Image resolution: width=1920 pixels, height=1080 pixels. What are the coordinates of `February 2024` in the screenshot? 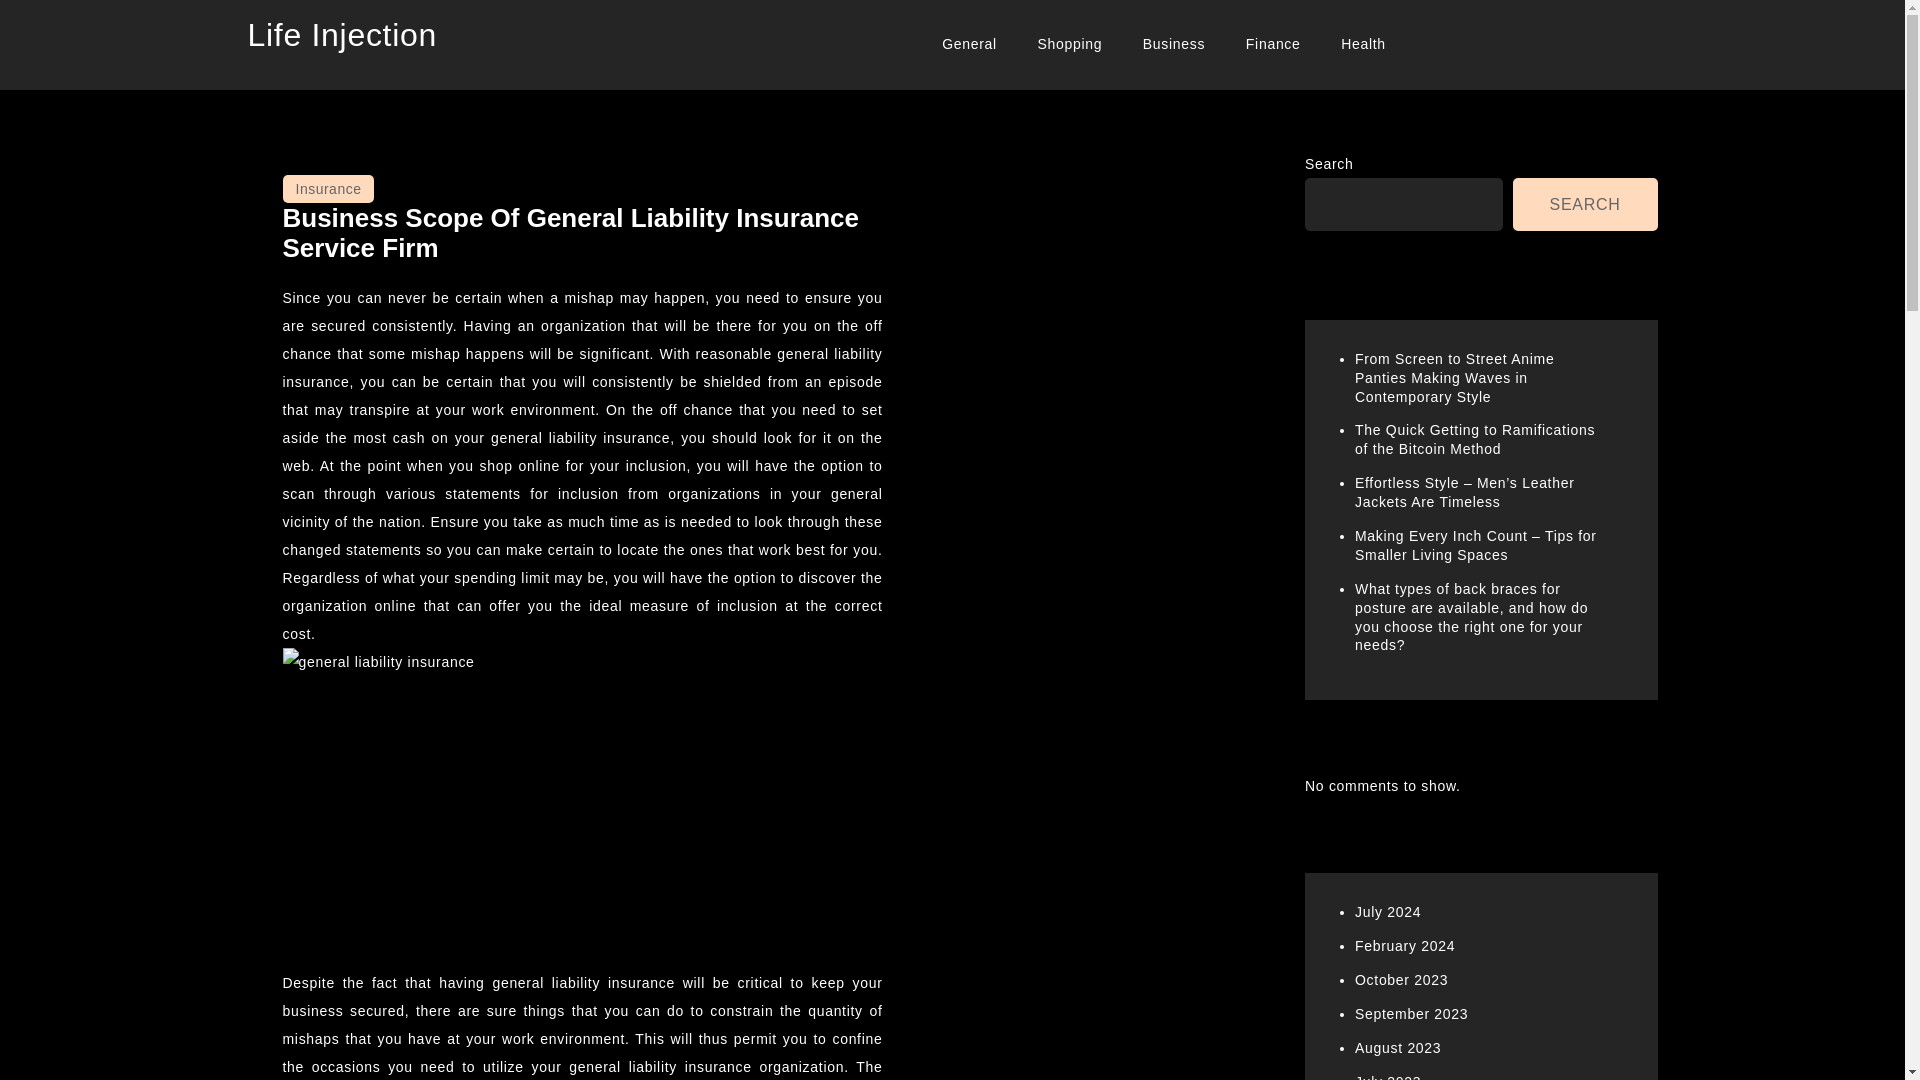 It's located at (1405, 946).